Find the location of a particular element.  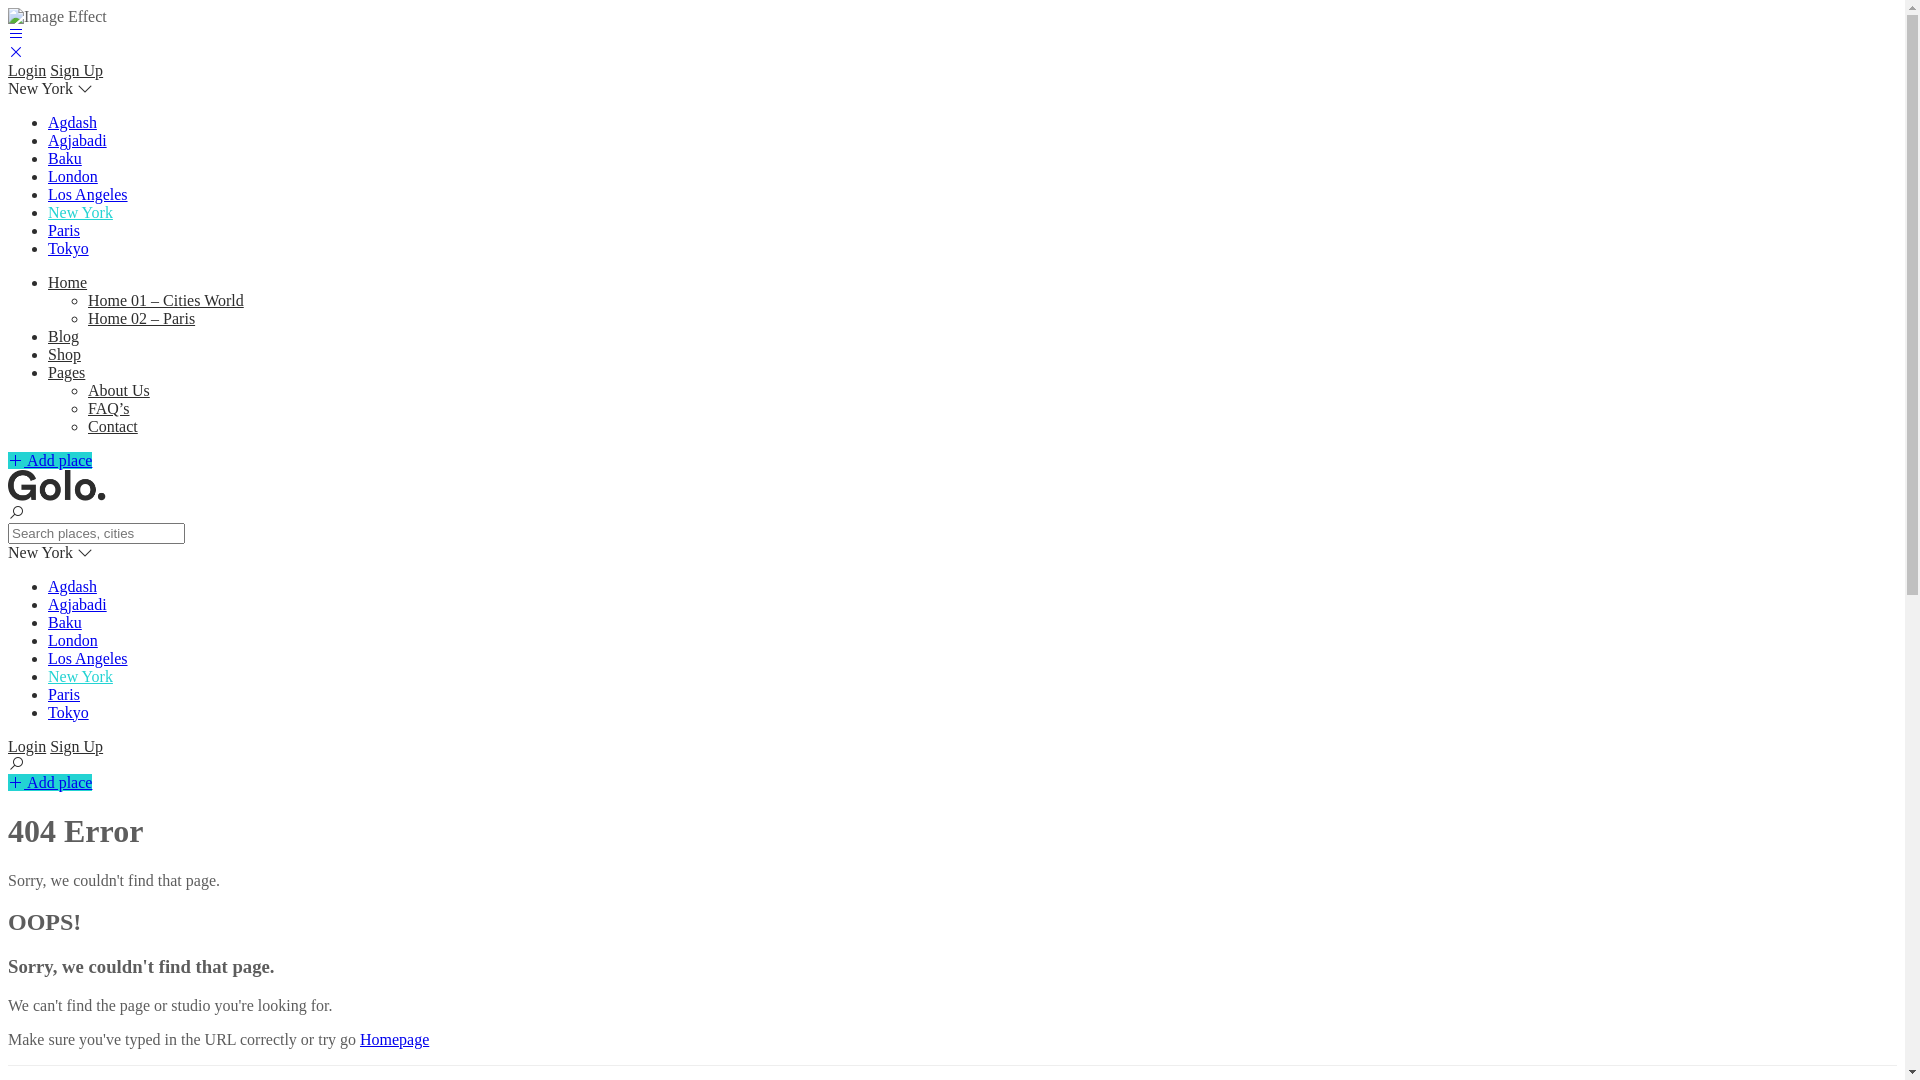

Agdash is located at coordinates (72, 586).